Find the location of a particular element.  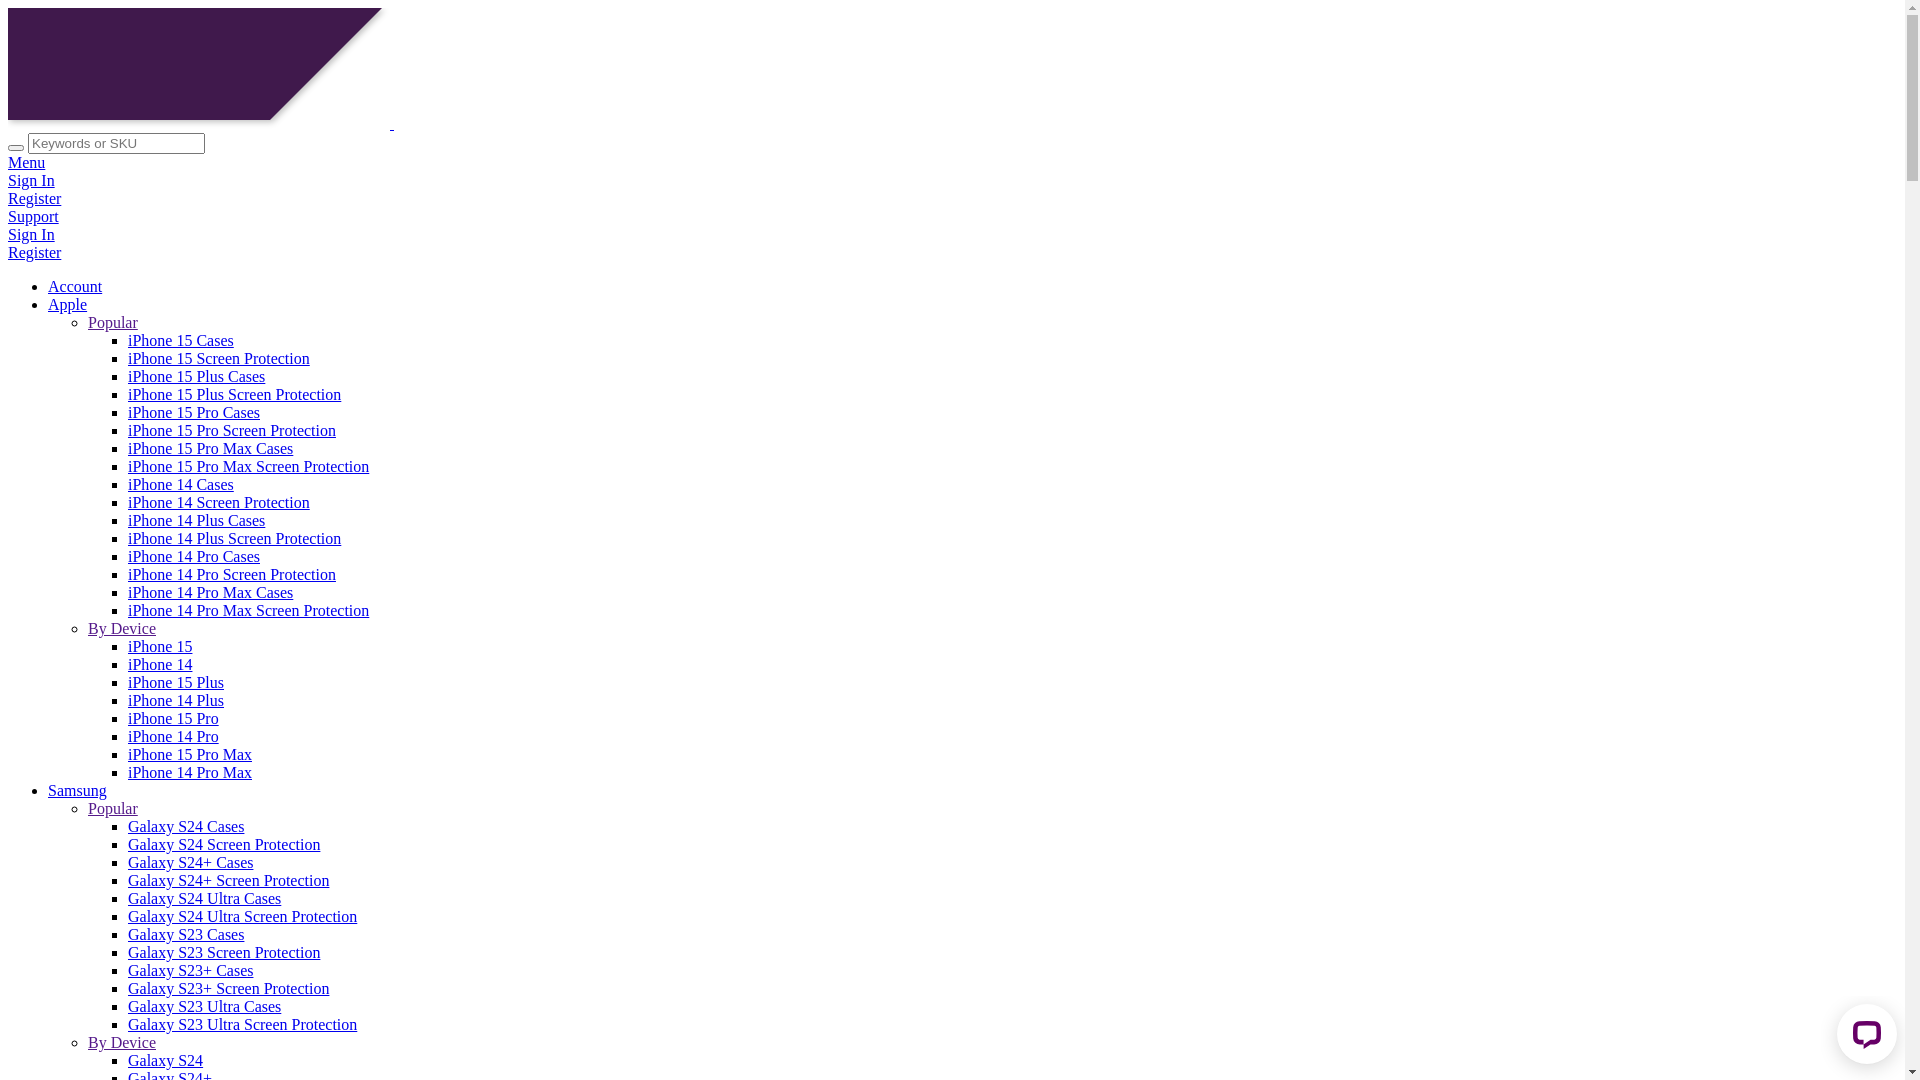

iPhone 14 Pro Cases is located at coordinates (194, 556).